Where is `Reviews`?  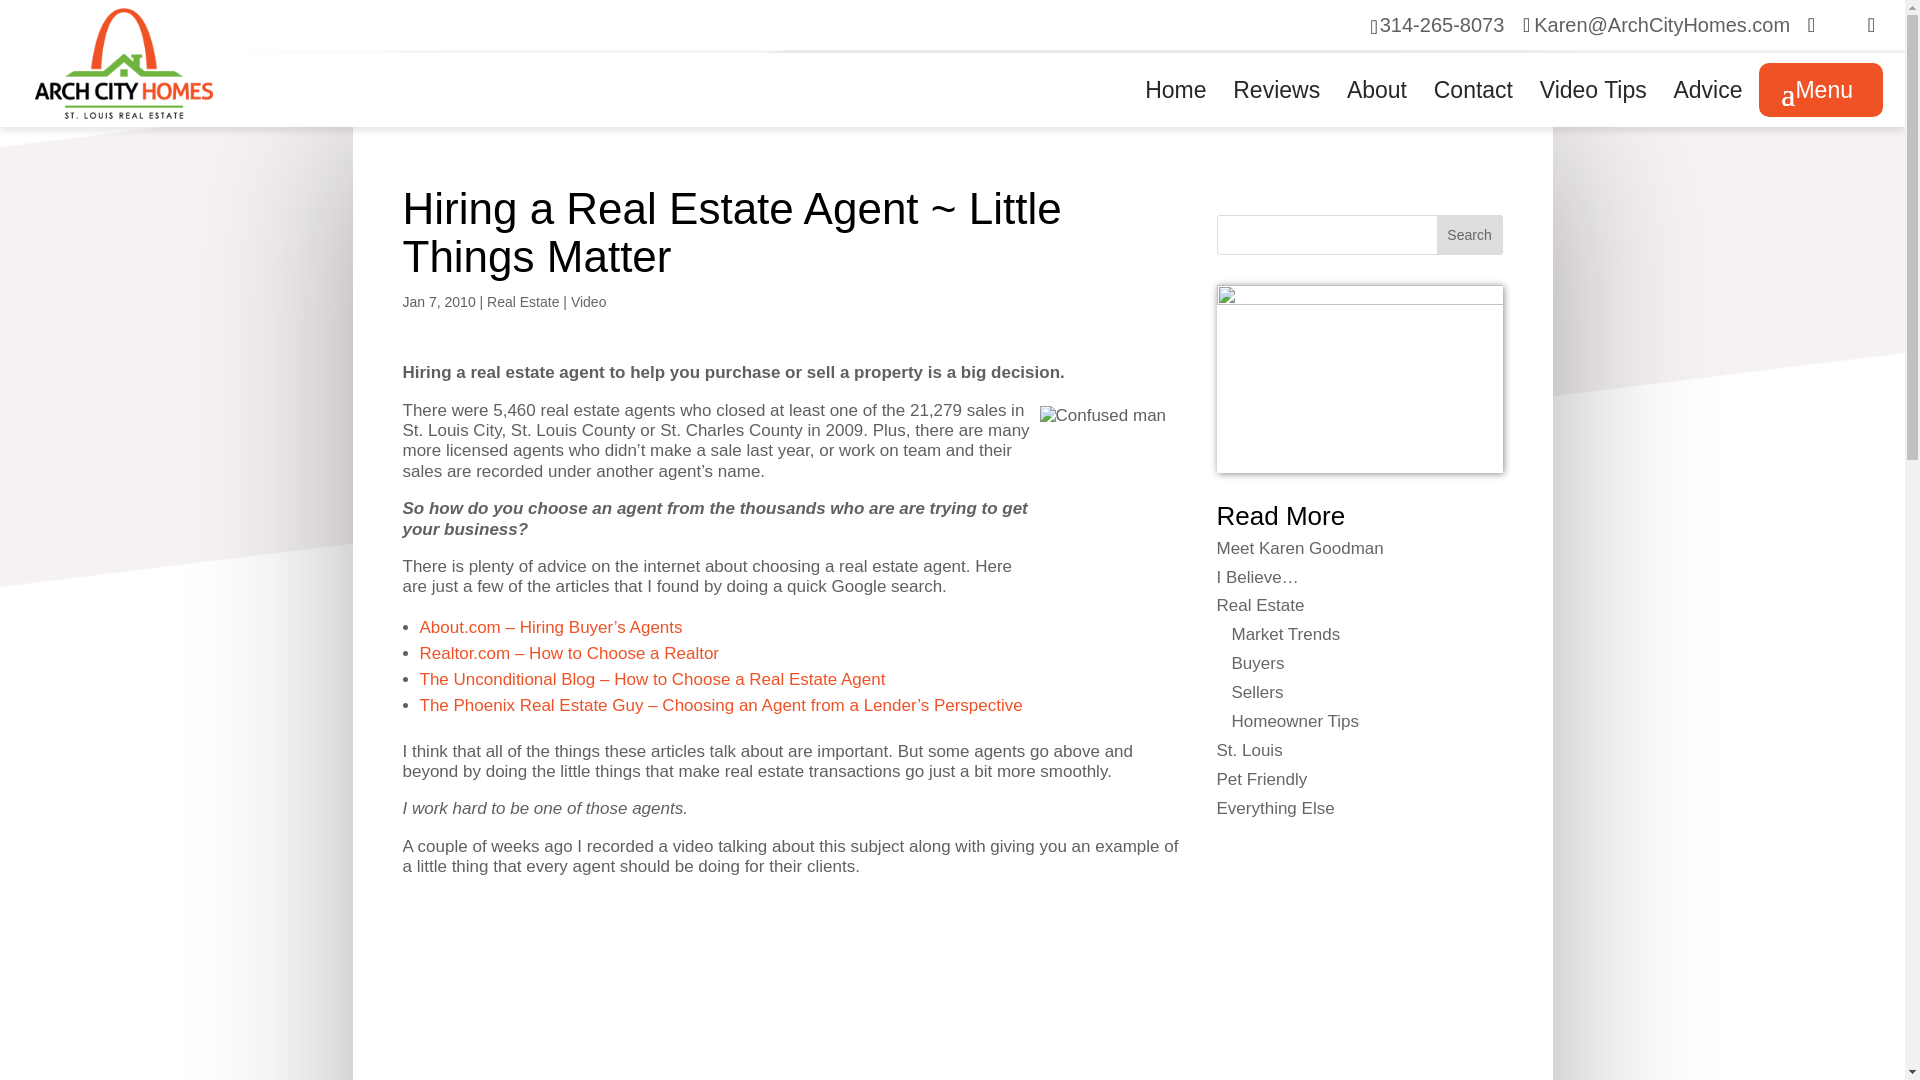
Reviews is located at coordinates (1276, 105).